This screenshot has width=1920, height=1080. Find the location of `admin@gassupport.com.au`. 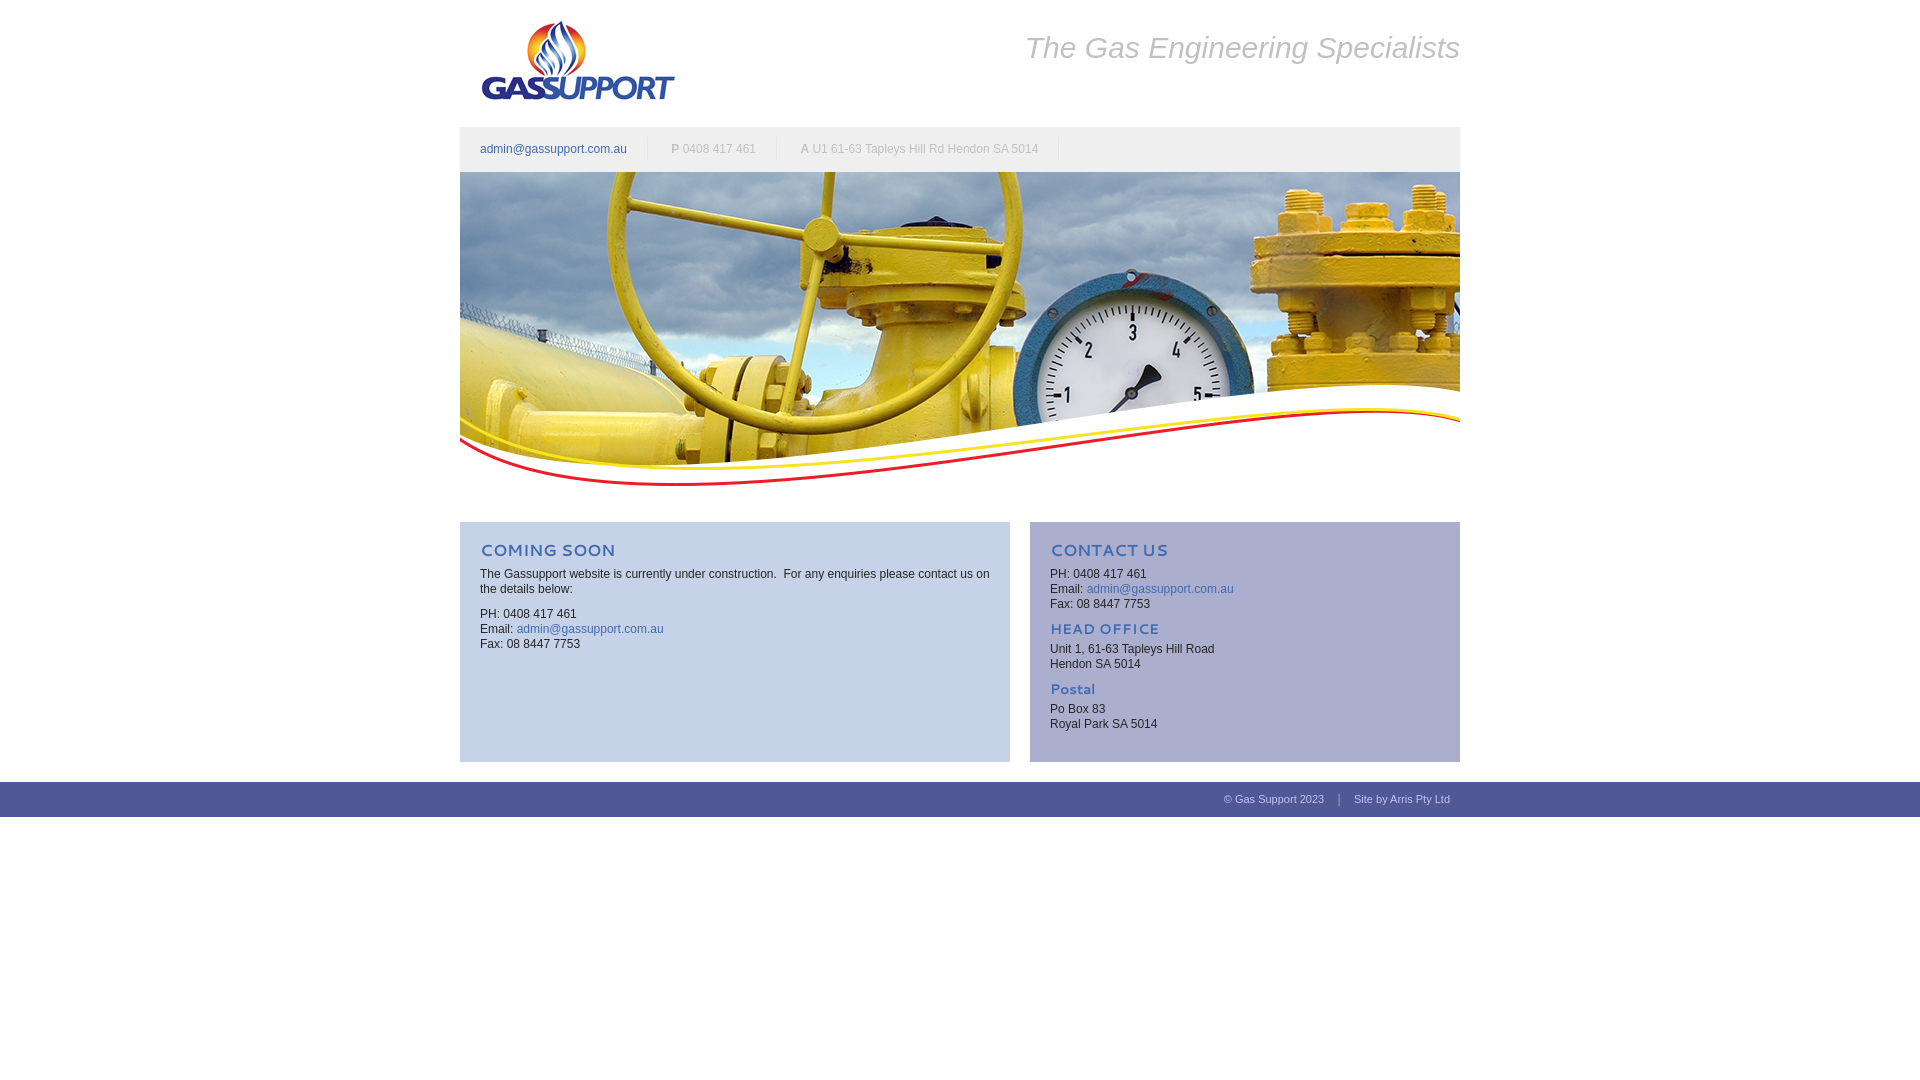

admin@gassupport.com.au is located at coordinates (590, 629).